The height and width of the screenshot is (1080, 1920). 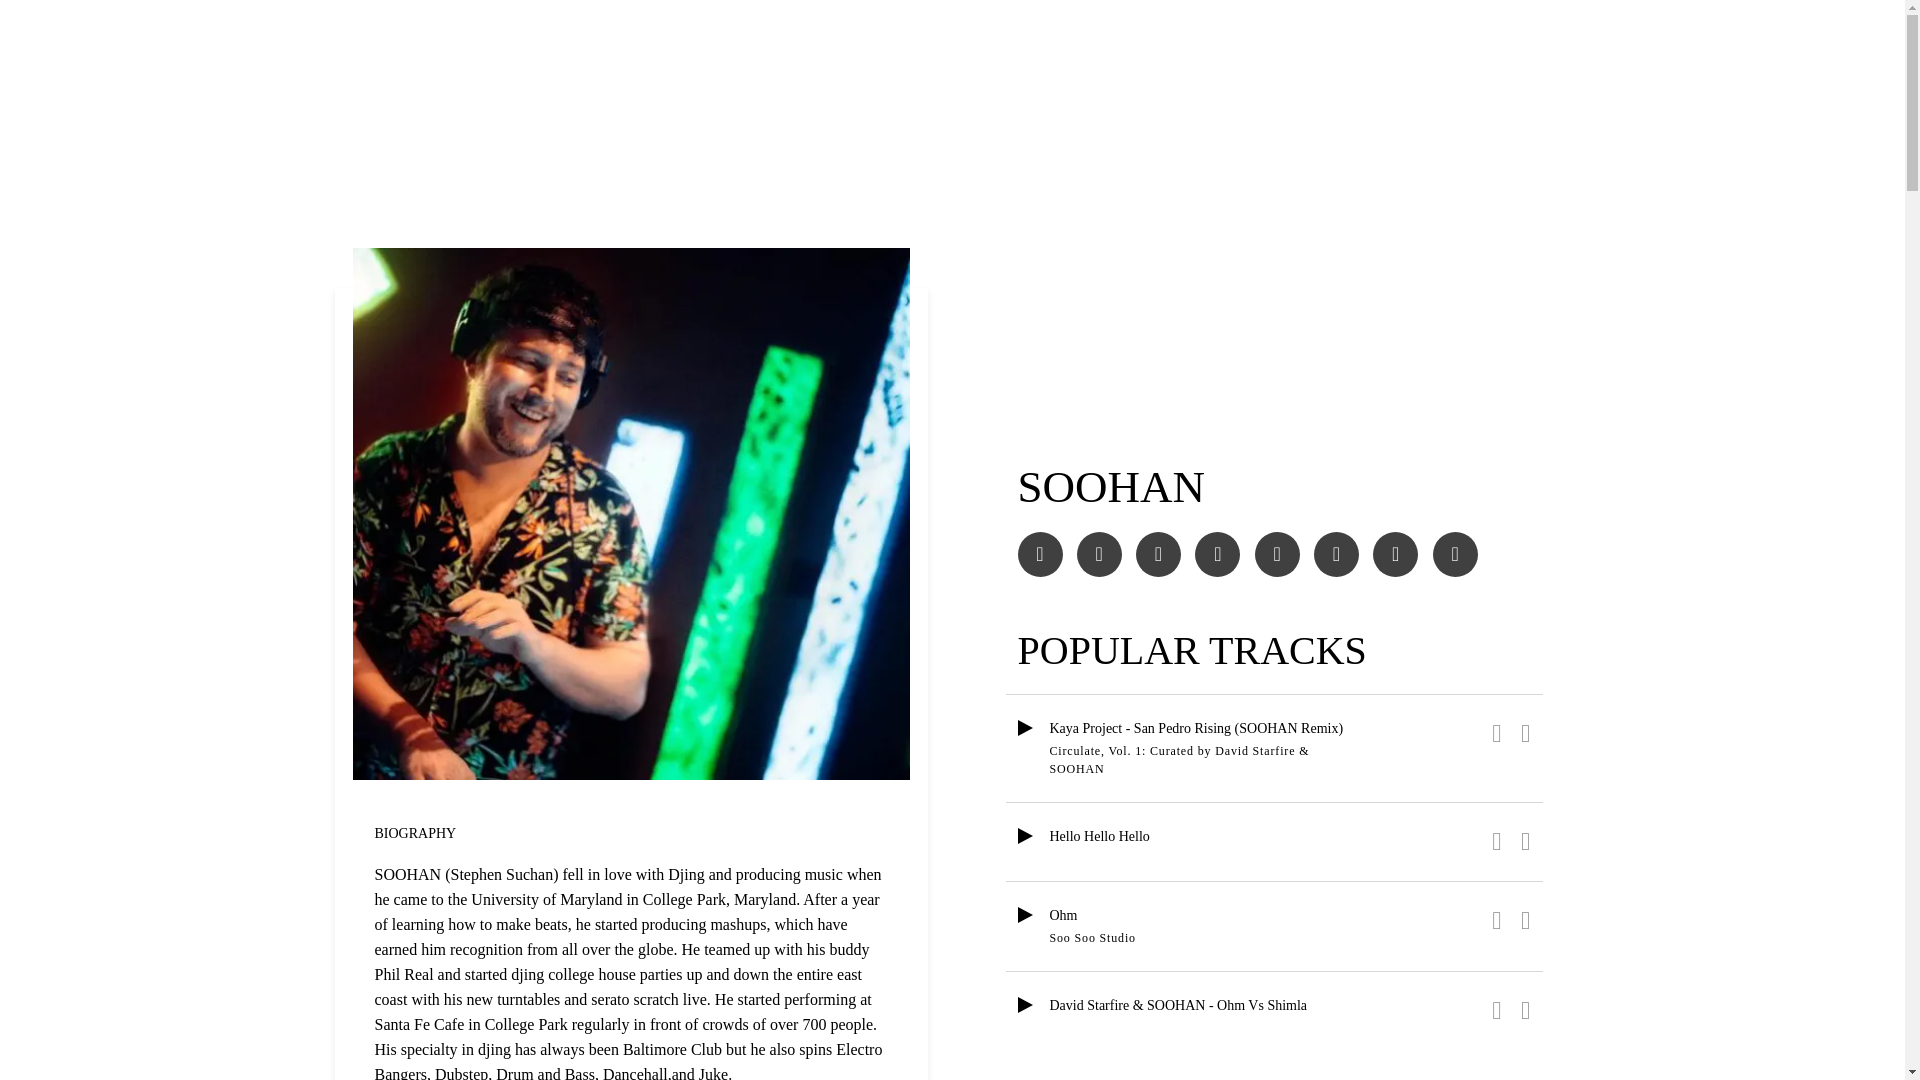 What do you see at coordinates (688, 46) in the screenshot?
I see `MERCH` at bounding box center [688, 46].